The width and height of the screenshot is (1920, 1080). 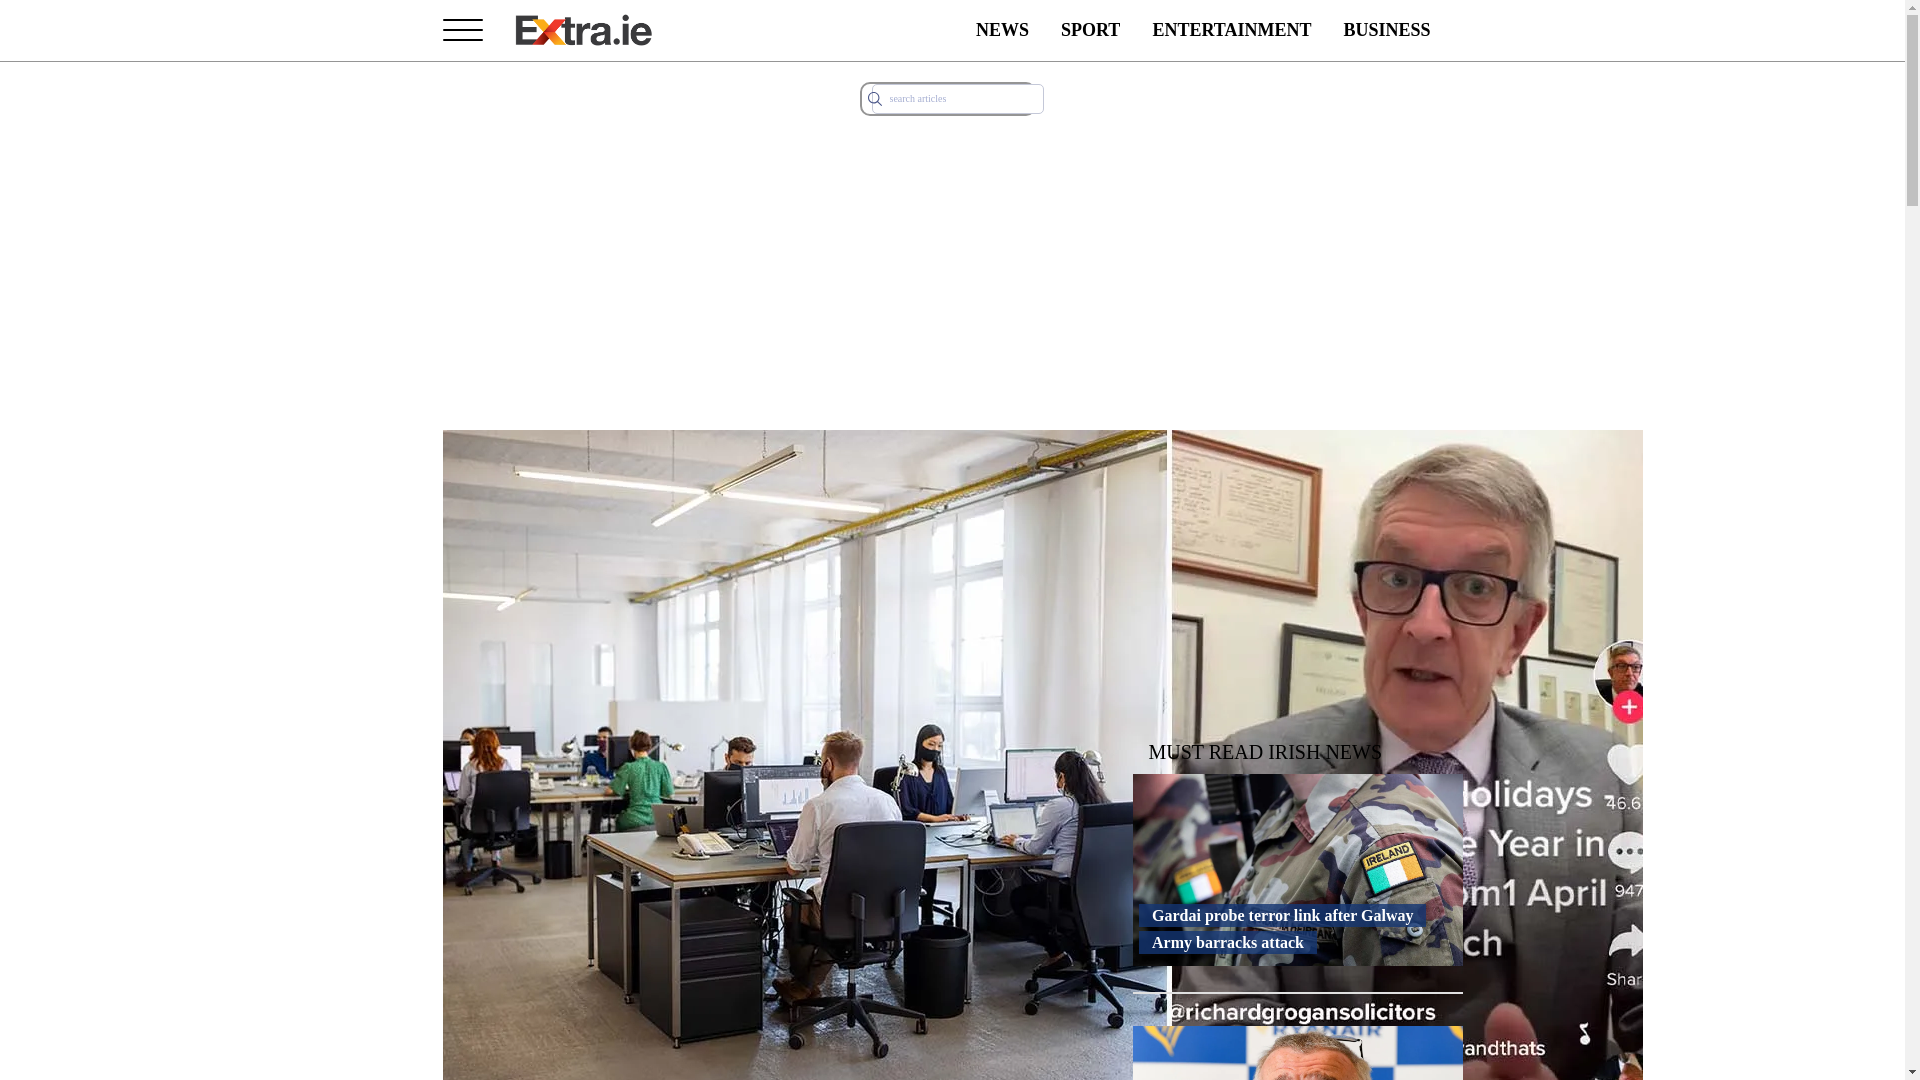 I want to click on Gardai probe terror link after Galway Army barracks attack, so click(x=1296, y=928).